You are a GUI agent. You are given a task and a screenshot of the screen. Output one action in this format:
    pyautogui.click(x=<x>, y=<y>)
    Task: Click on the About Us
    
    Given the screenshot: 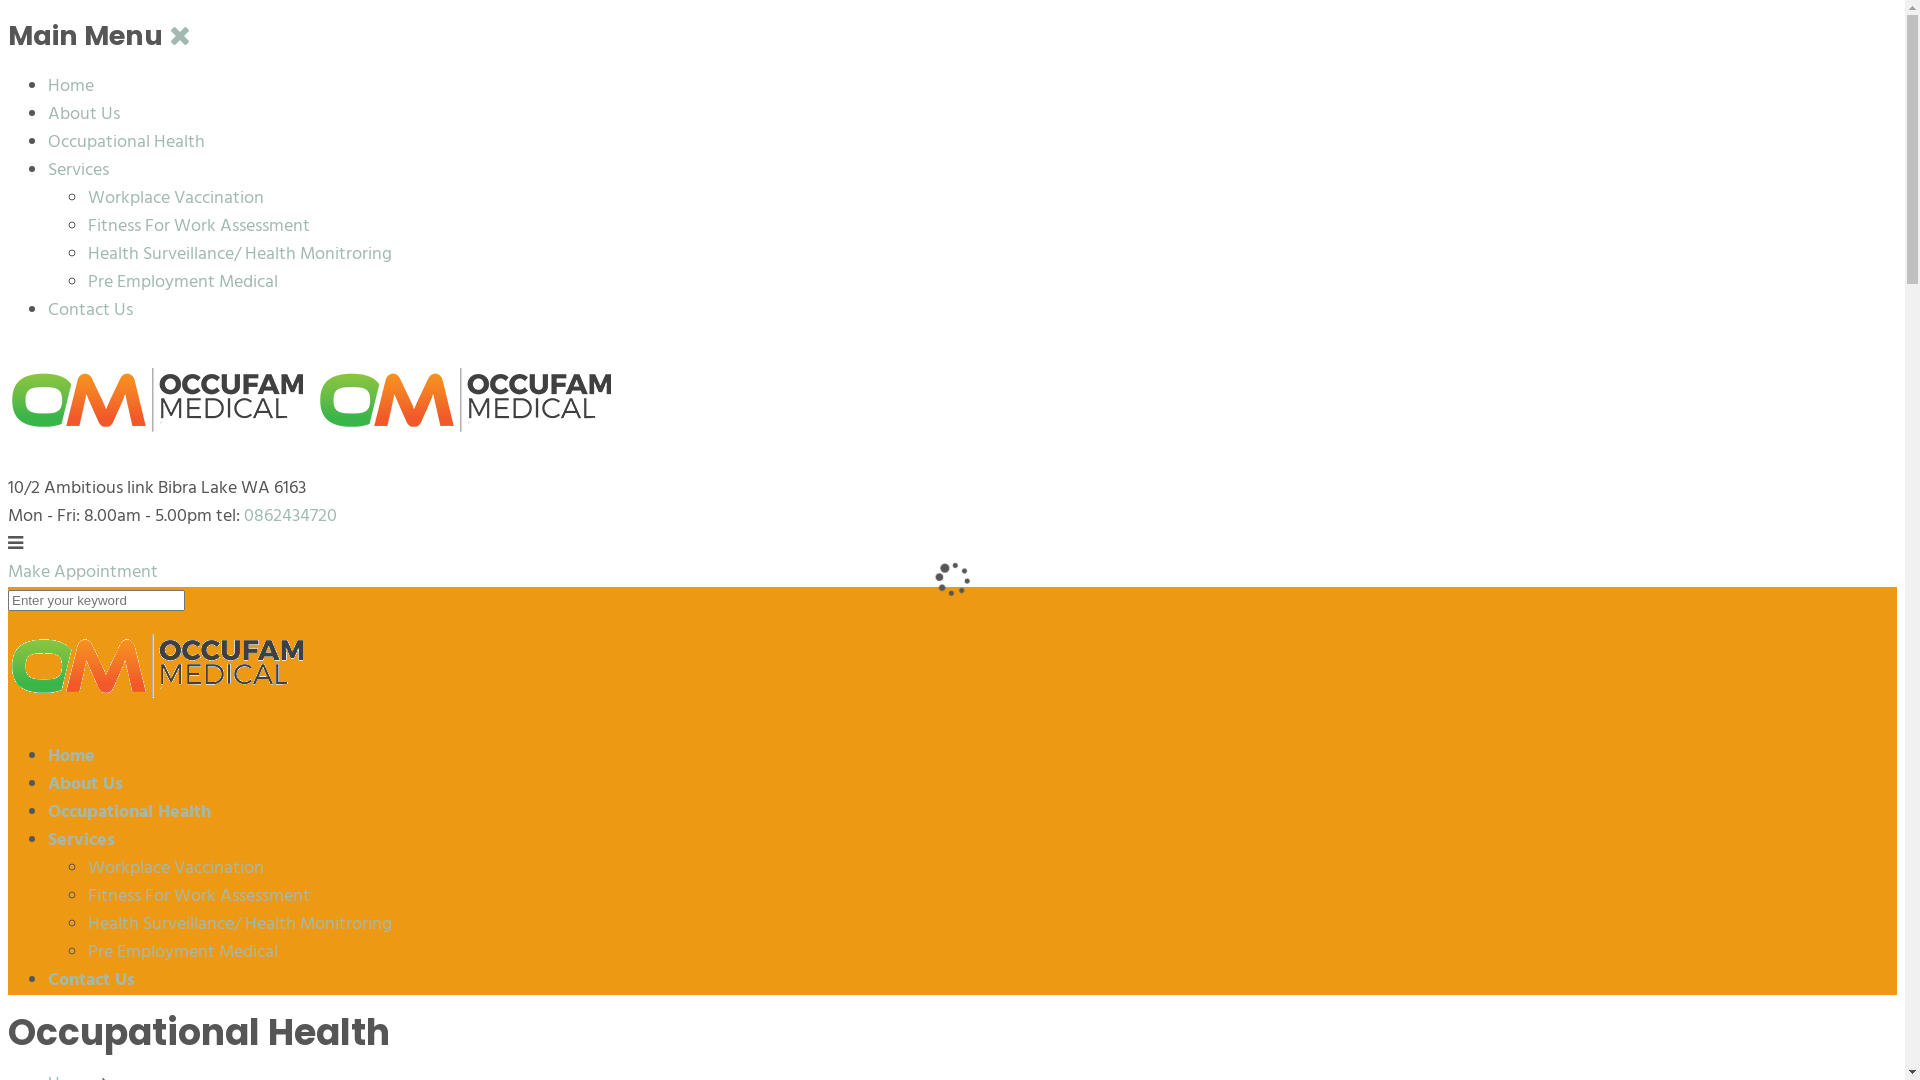 What is the action you would take?
    pyautogui.click(x=85, y=784)
    